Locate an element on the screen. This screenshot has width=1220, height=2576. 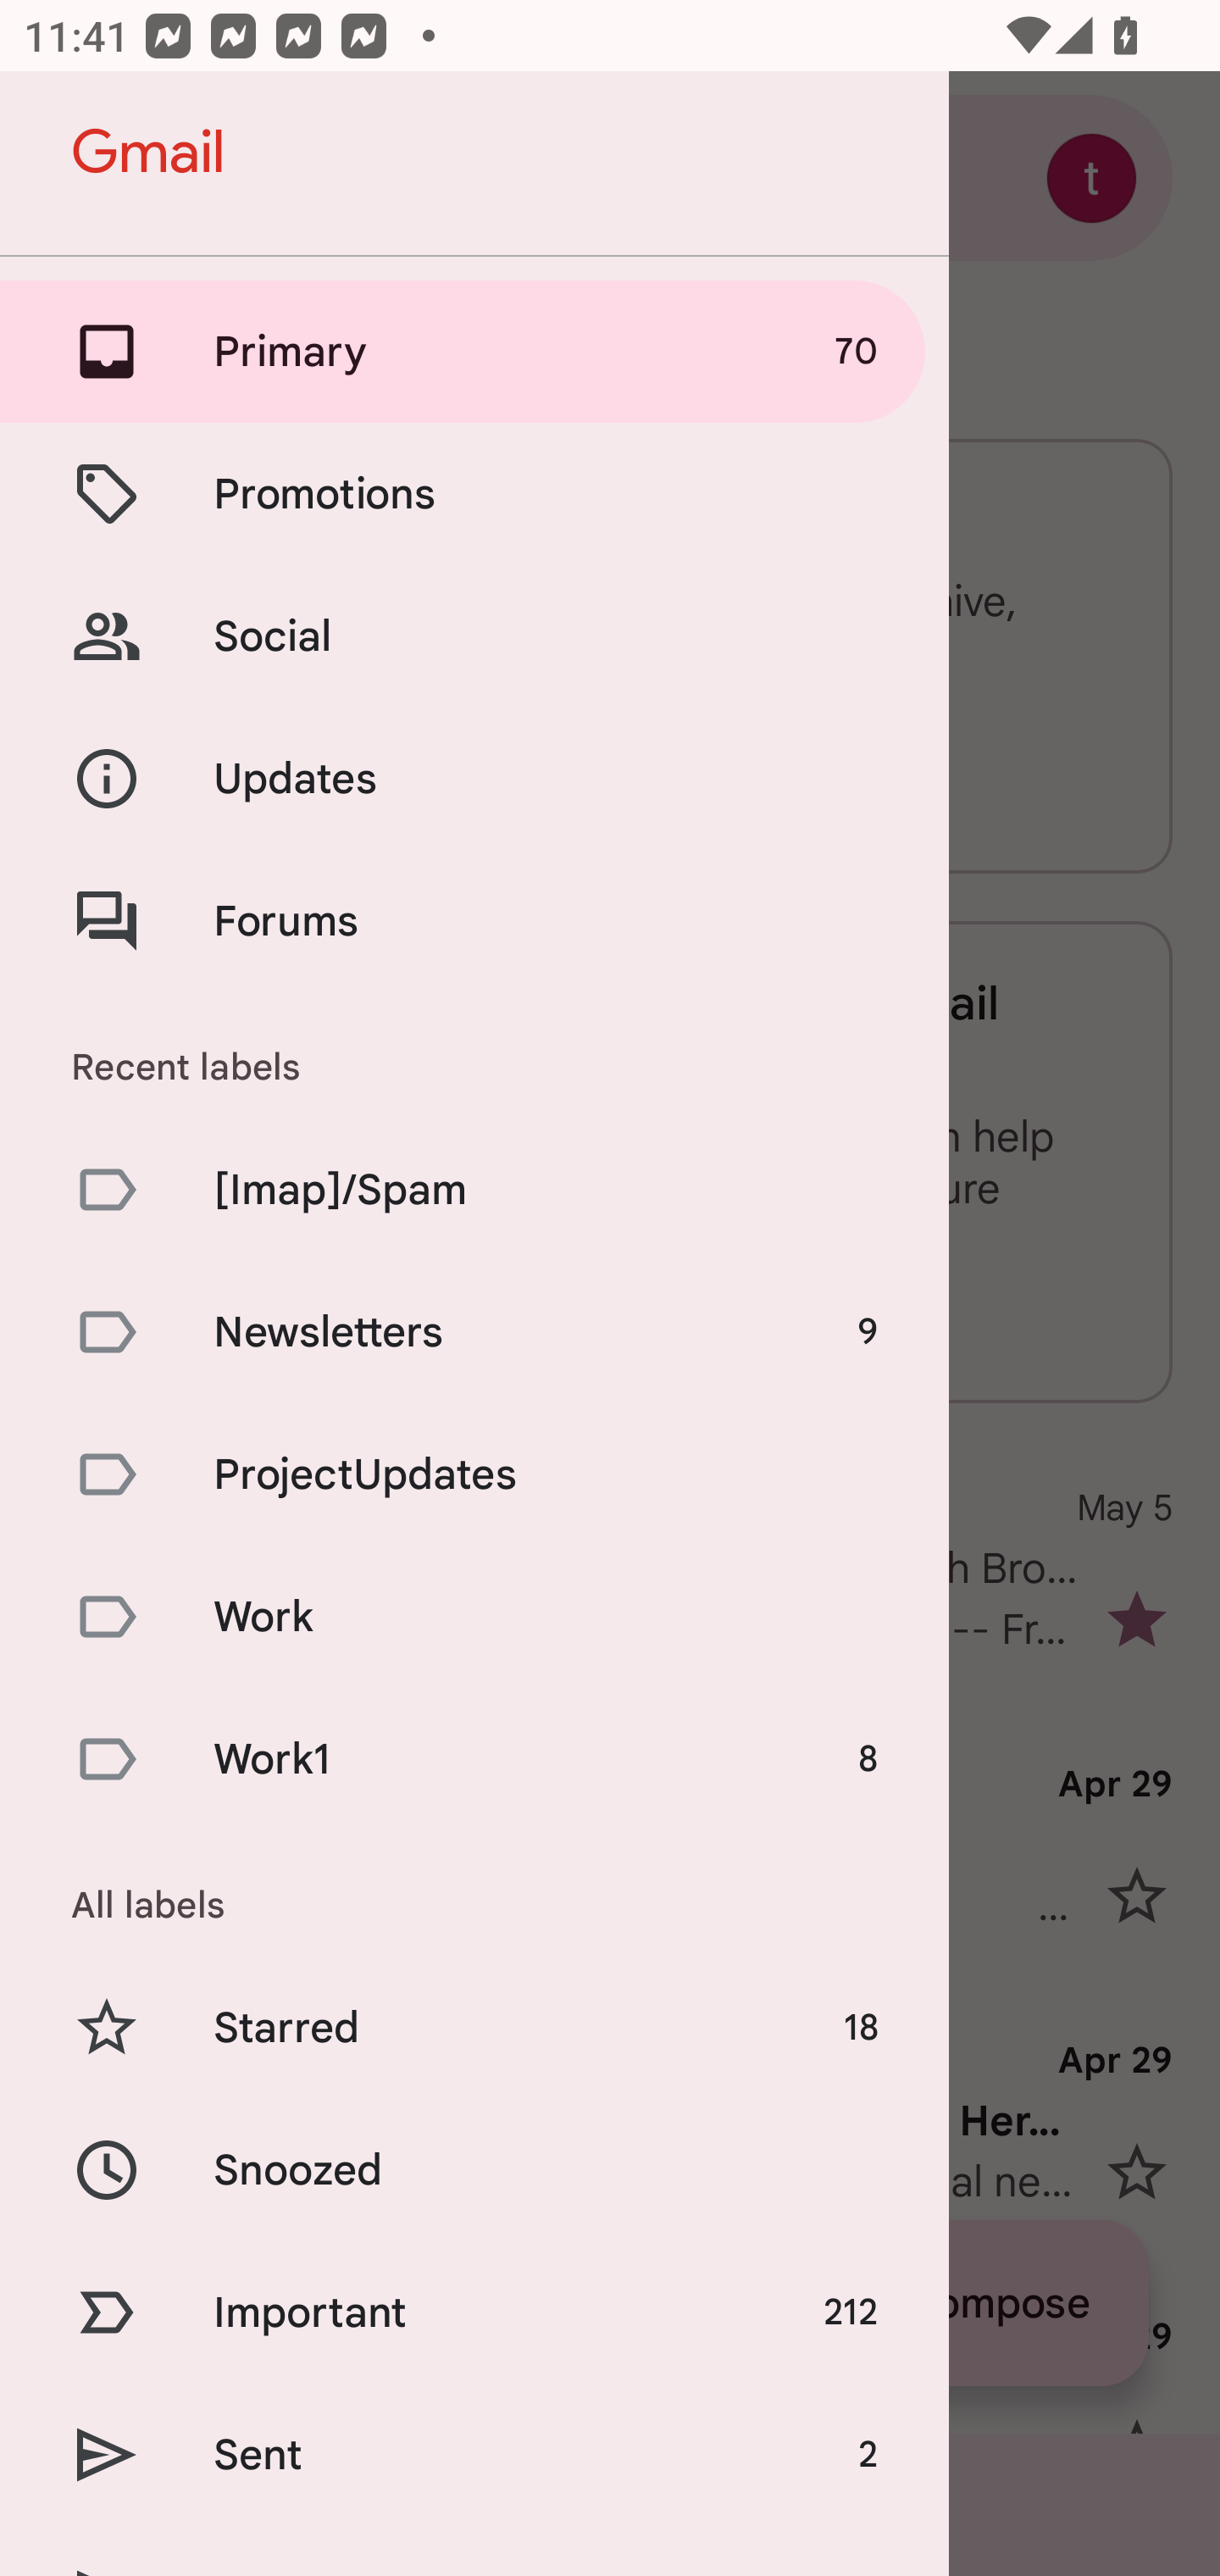
Social is located at coordinates (474, 636).